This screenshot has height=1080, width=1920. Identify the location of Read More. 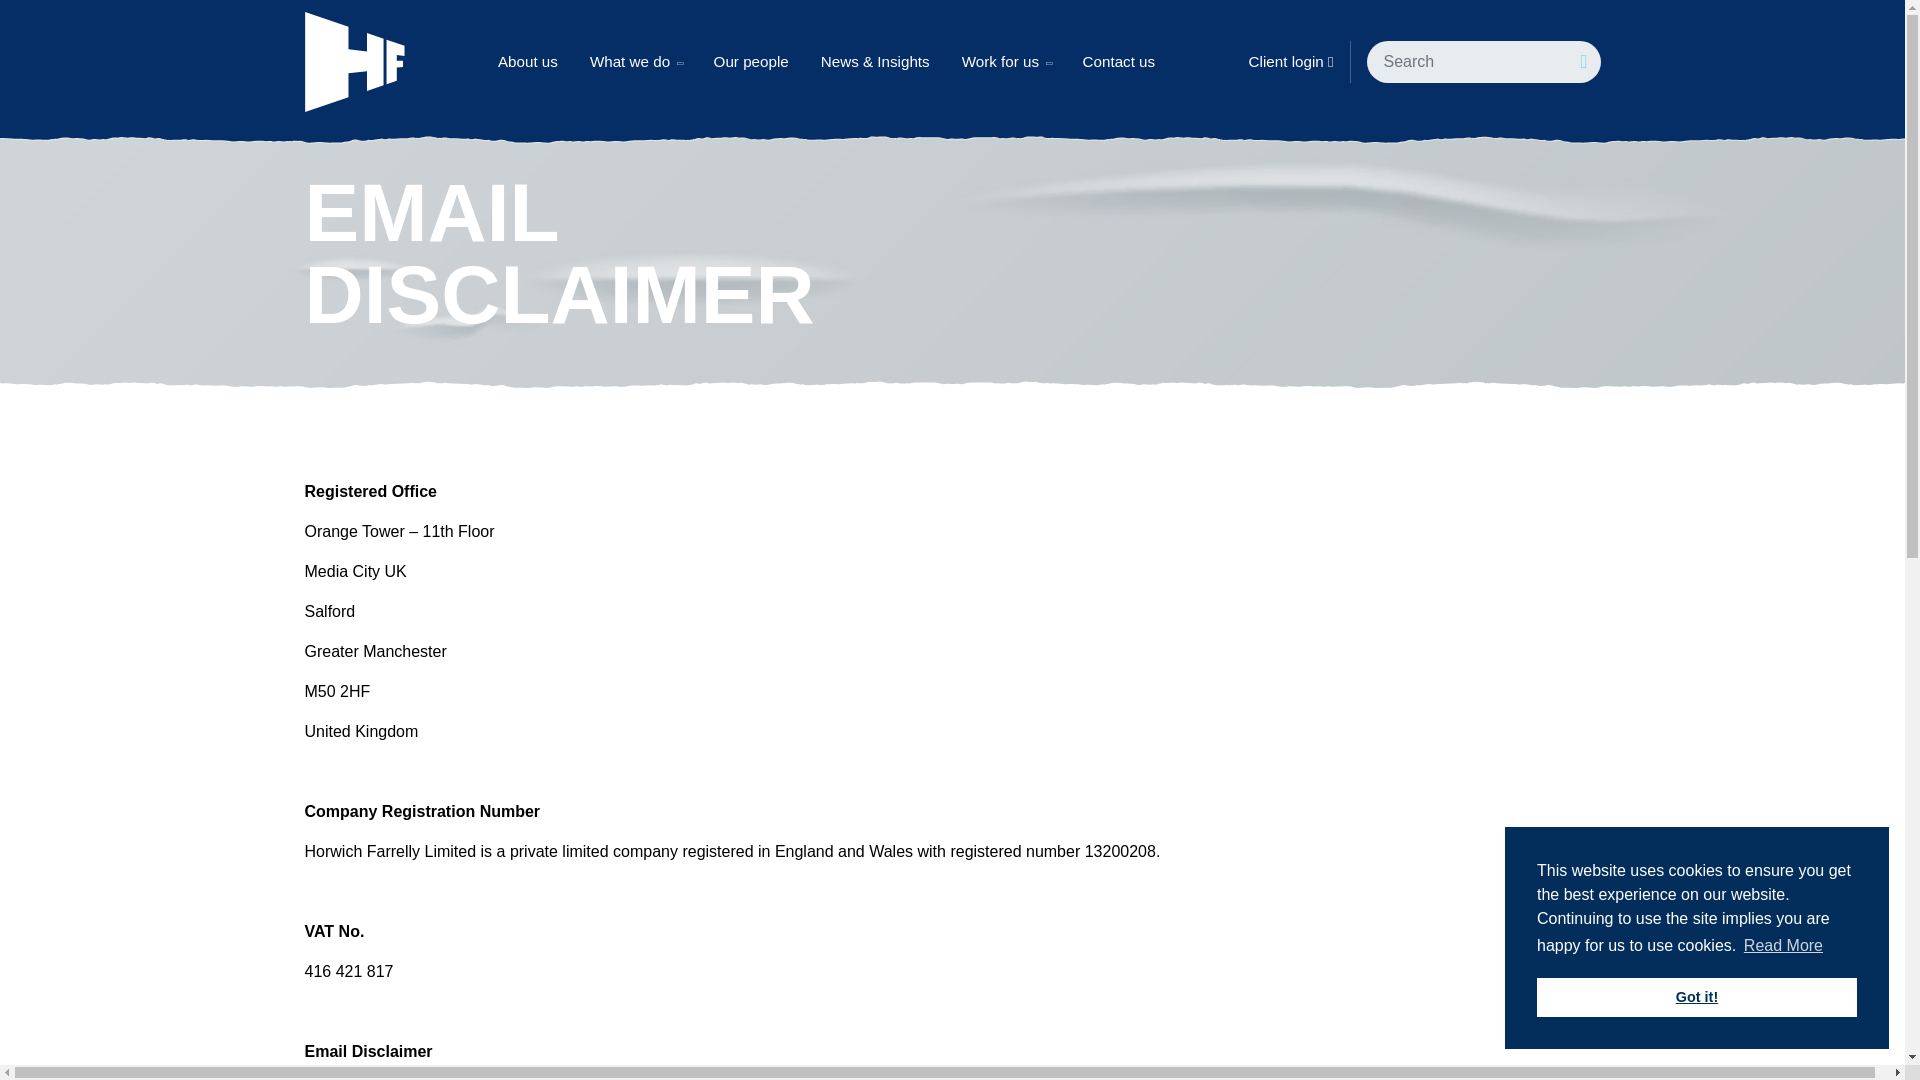
(1784, 946).